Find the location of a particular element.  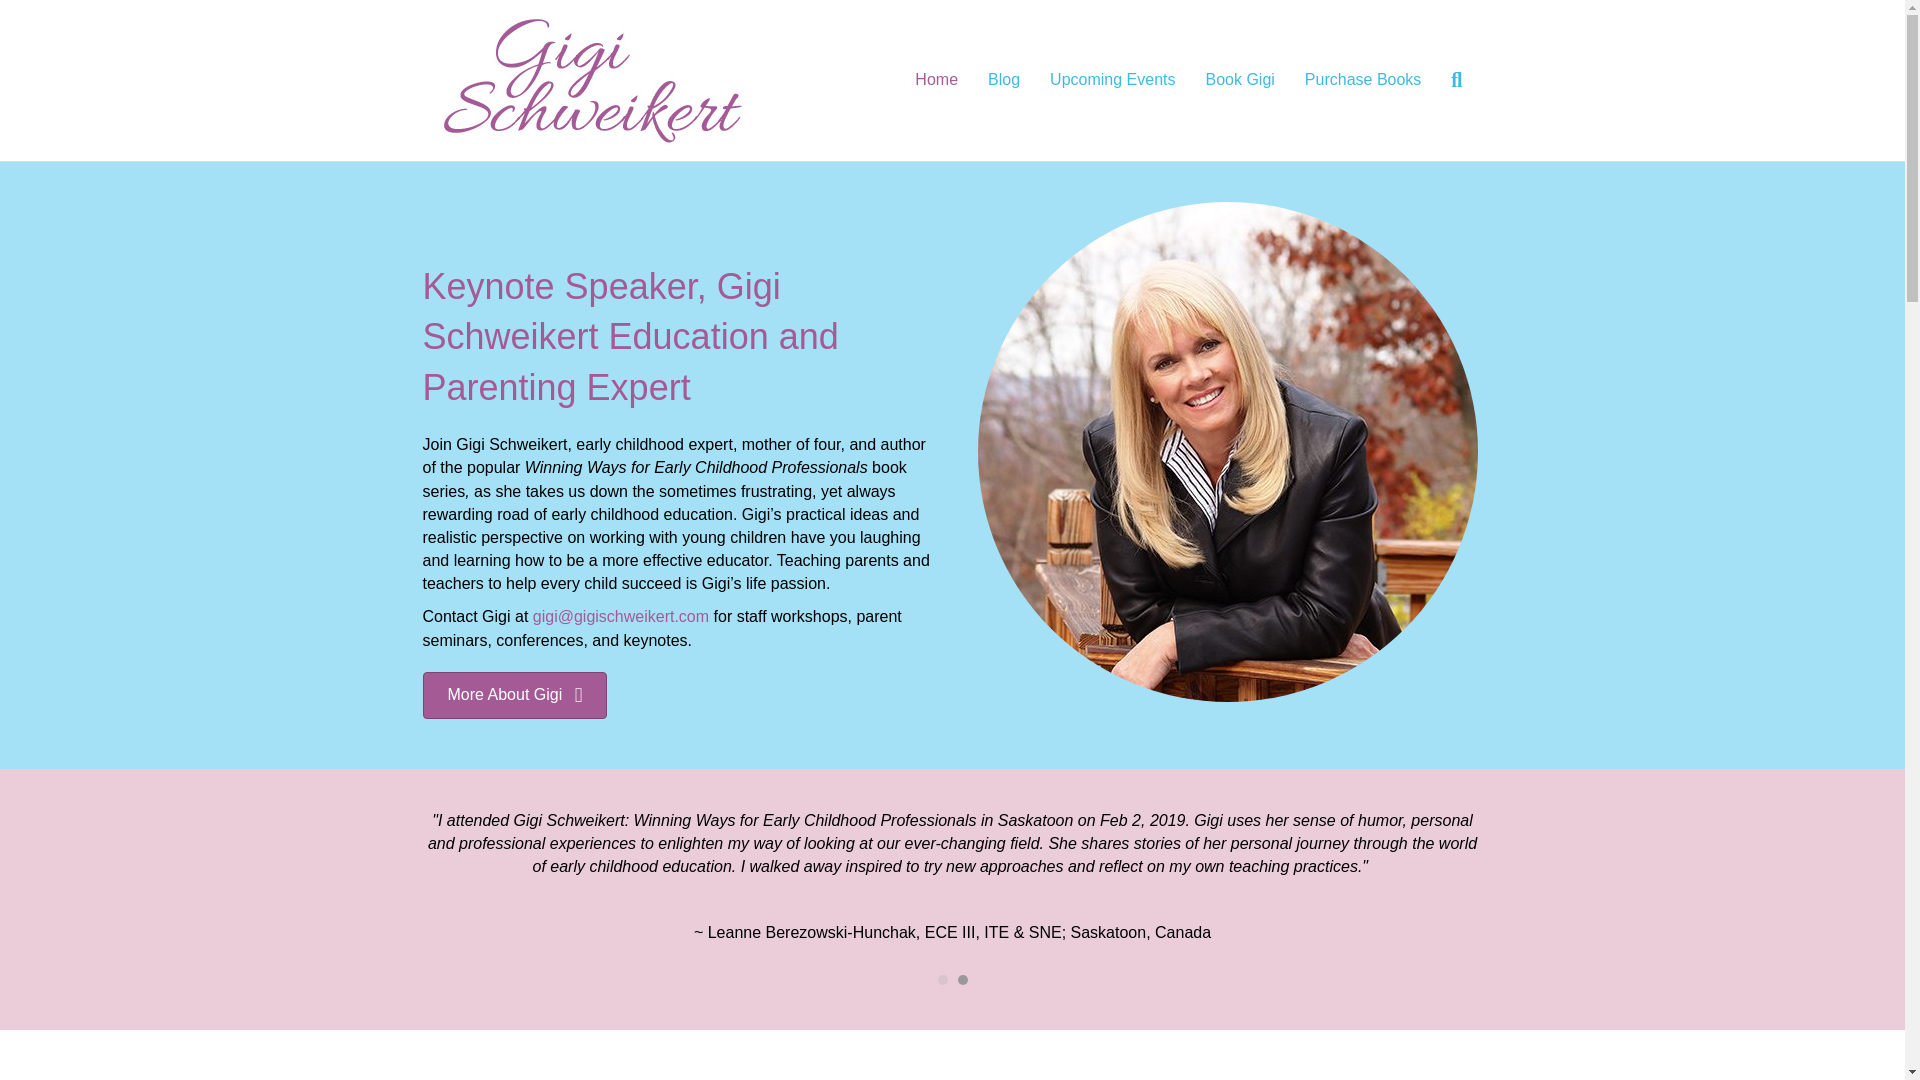

Home is located at coordinates (936, 80).